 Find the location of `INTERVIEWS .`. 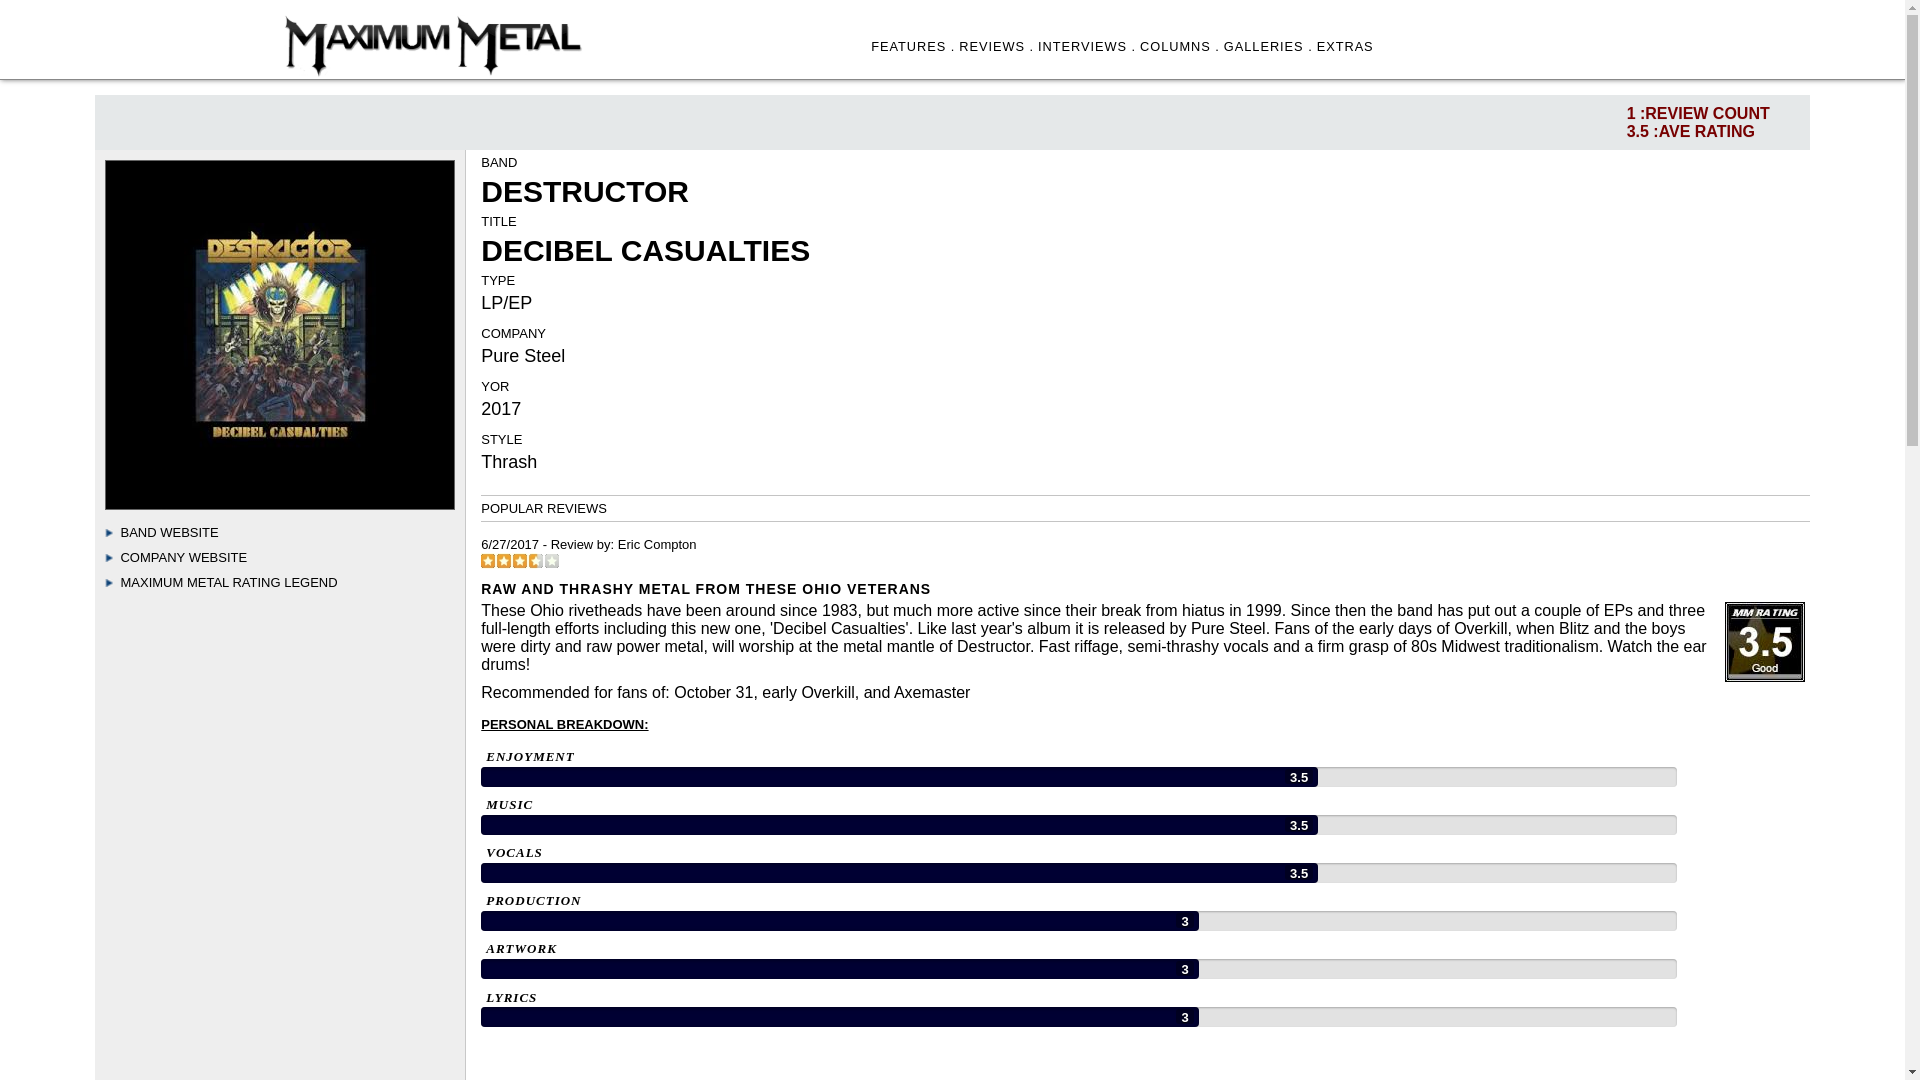

INTERVIEWS . is located at coordinates (1087, 46).